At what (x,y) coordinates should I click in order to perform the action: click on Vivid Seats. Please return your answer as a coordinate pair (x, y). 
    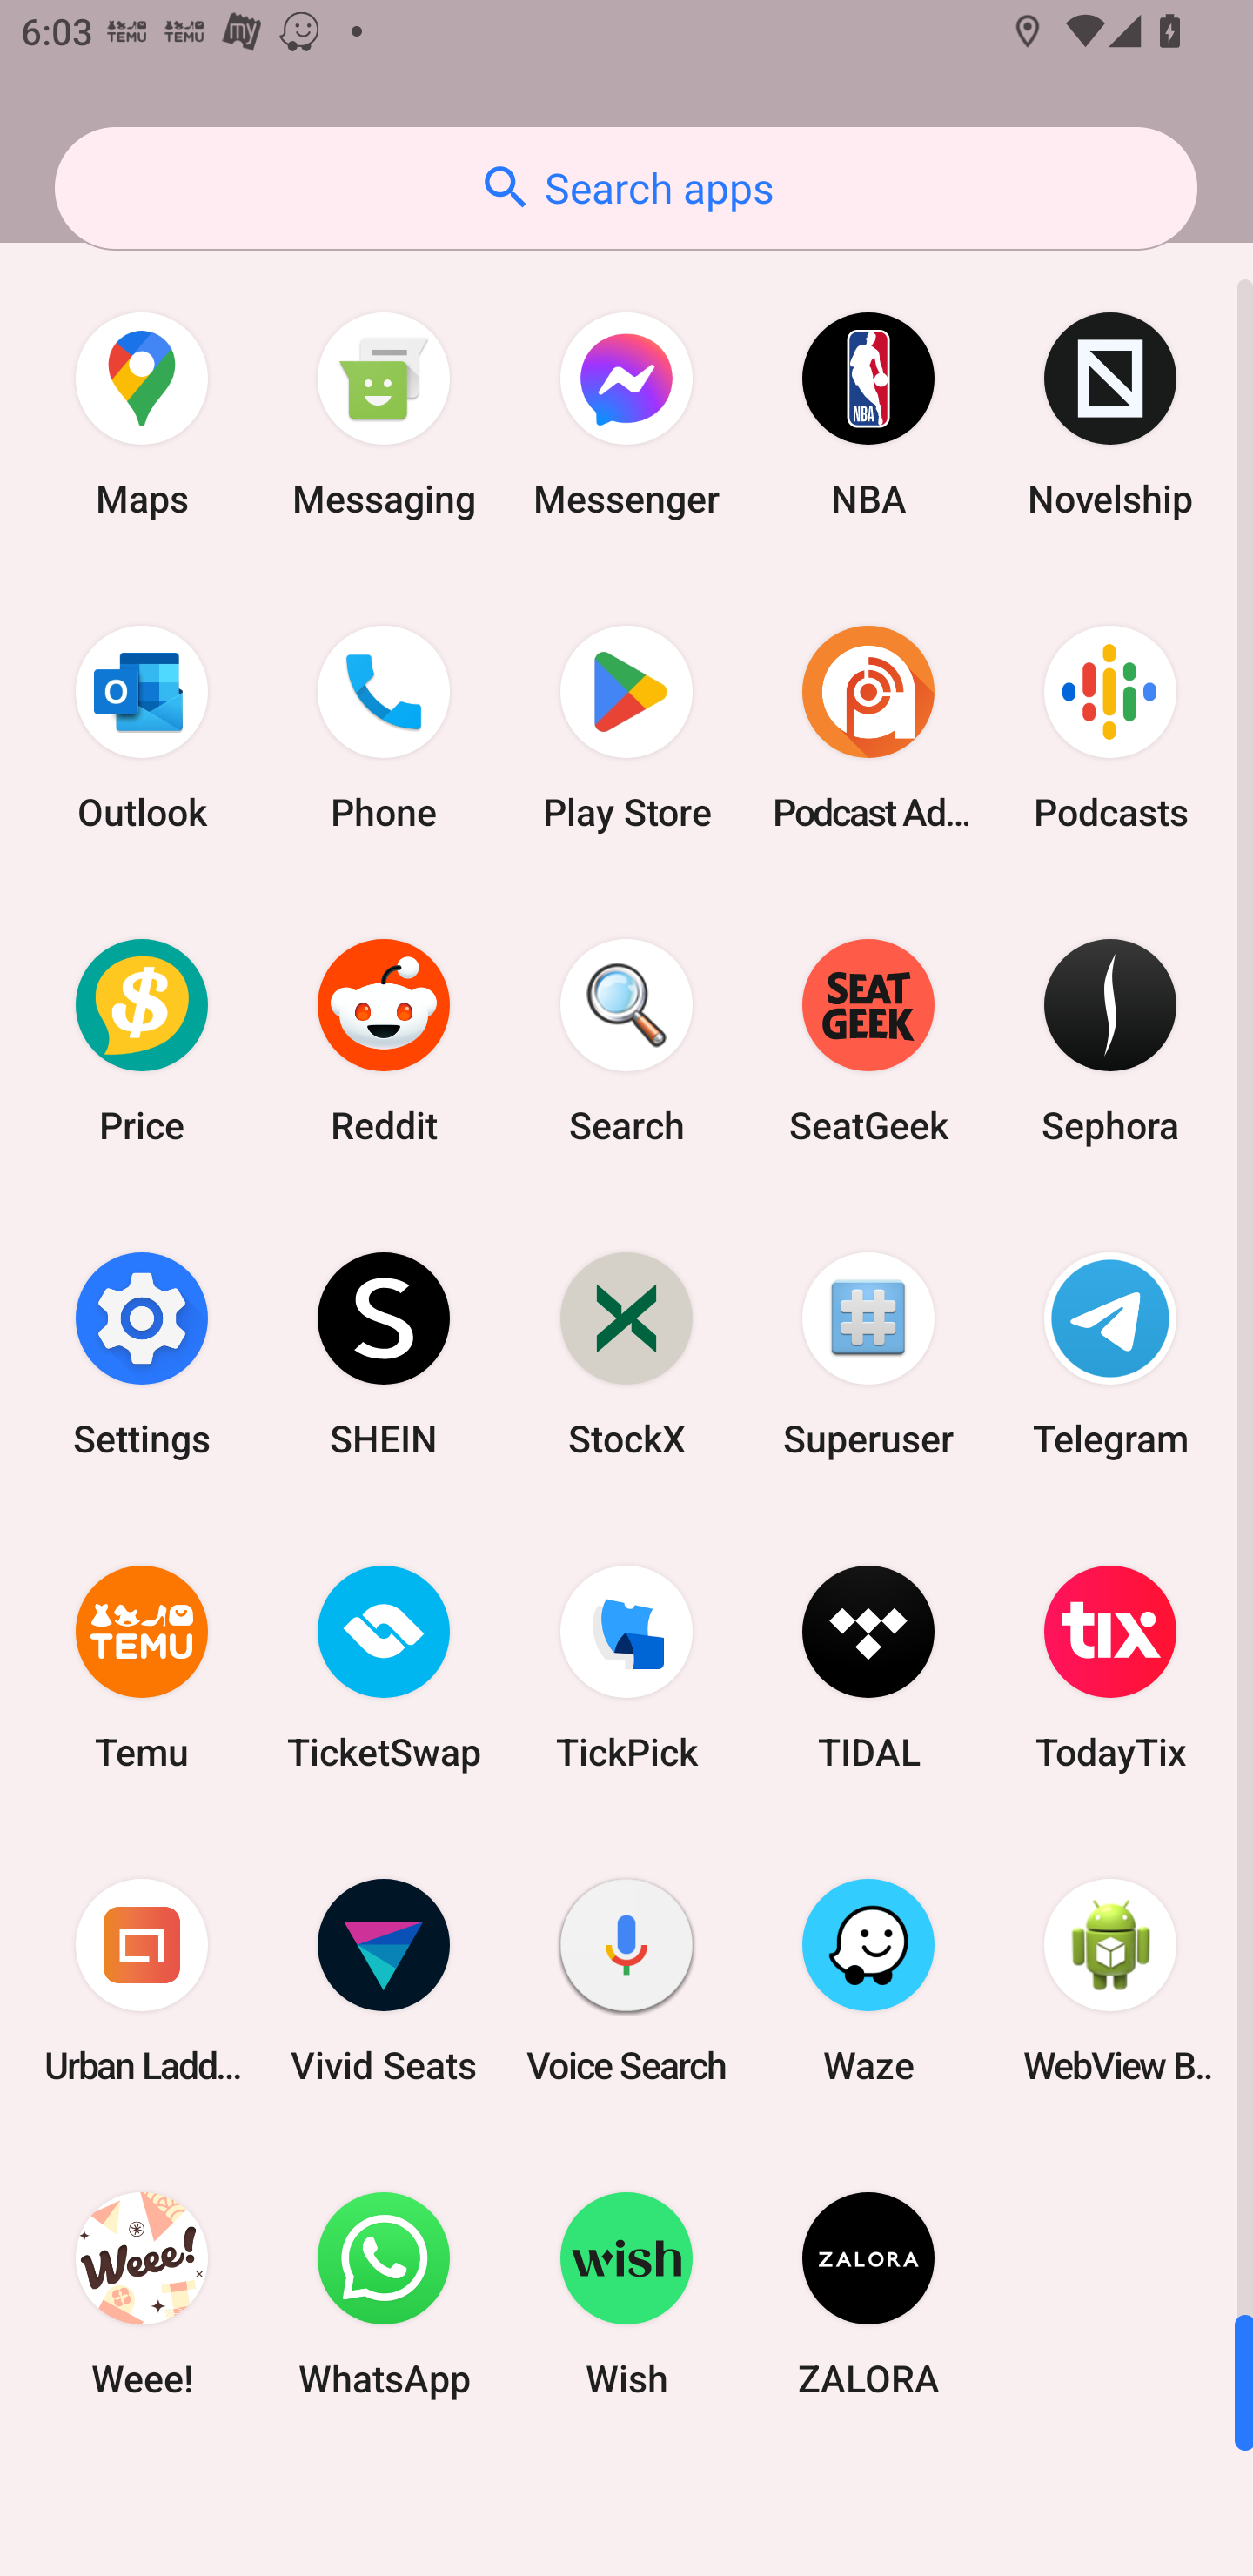
    Looking at the image, I should click on (384, 1981).